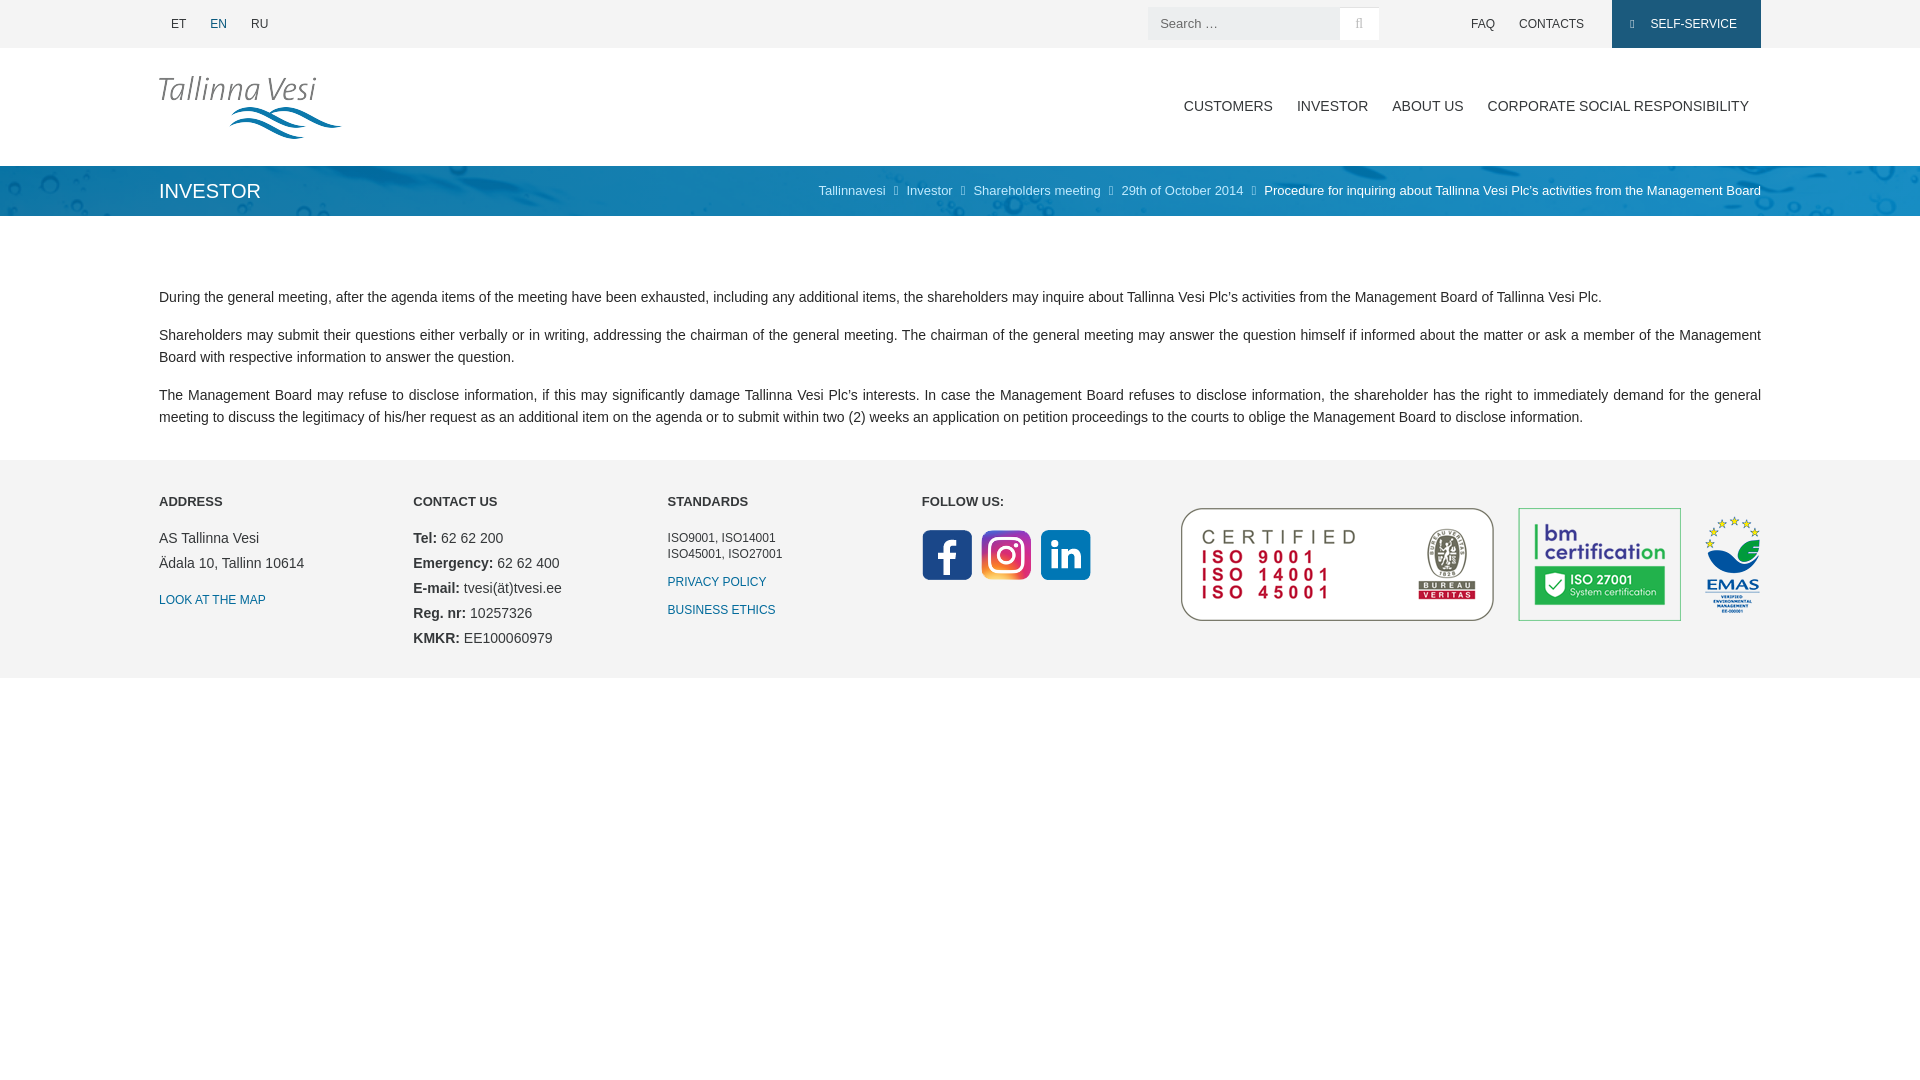 This screenshot has height=1080, width=1920. Describe the element at coordinates (1483, 23) in the screenshot. I see `FAQ` at that location.